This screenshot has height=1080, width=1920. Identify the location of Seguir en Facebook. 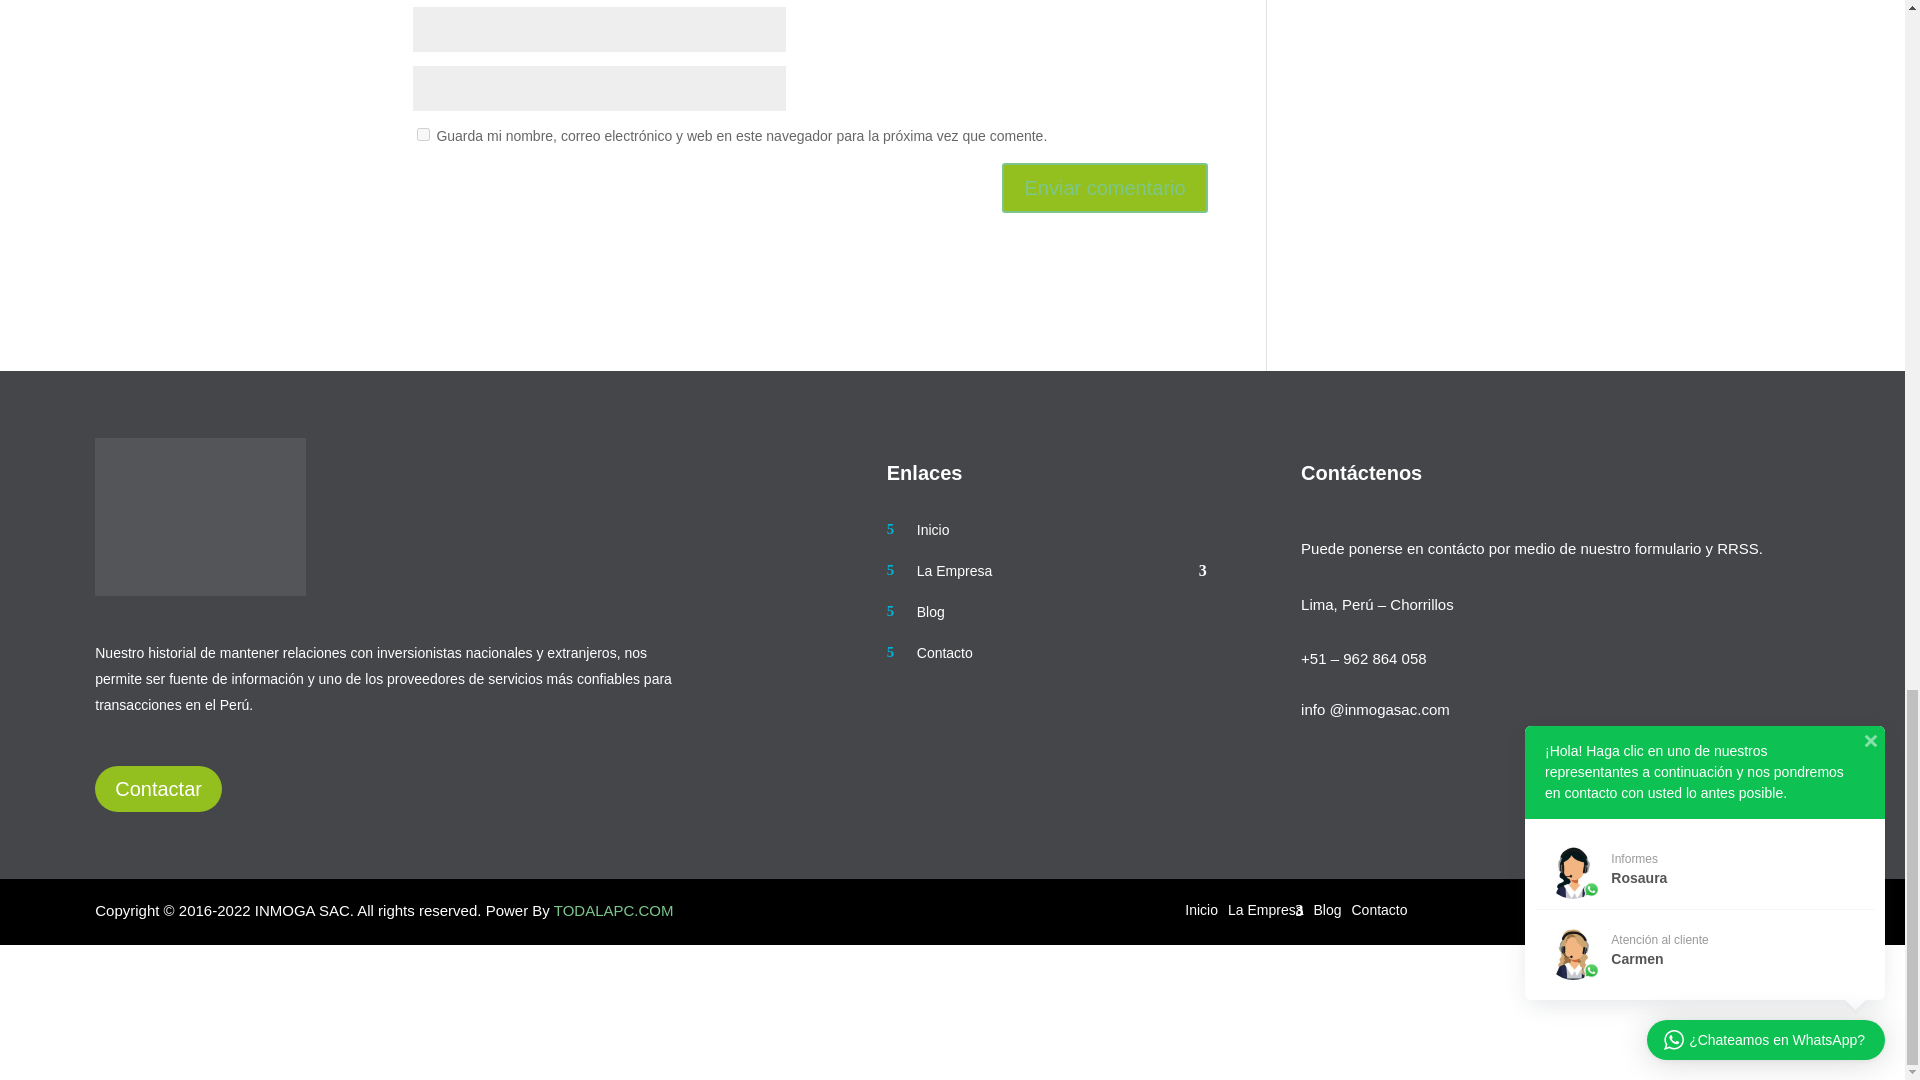
(1674, 910).